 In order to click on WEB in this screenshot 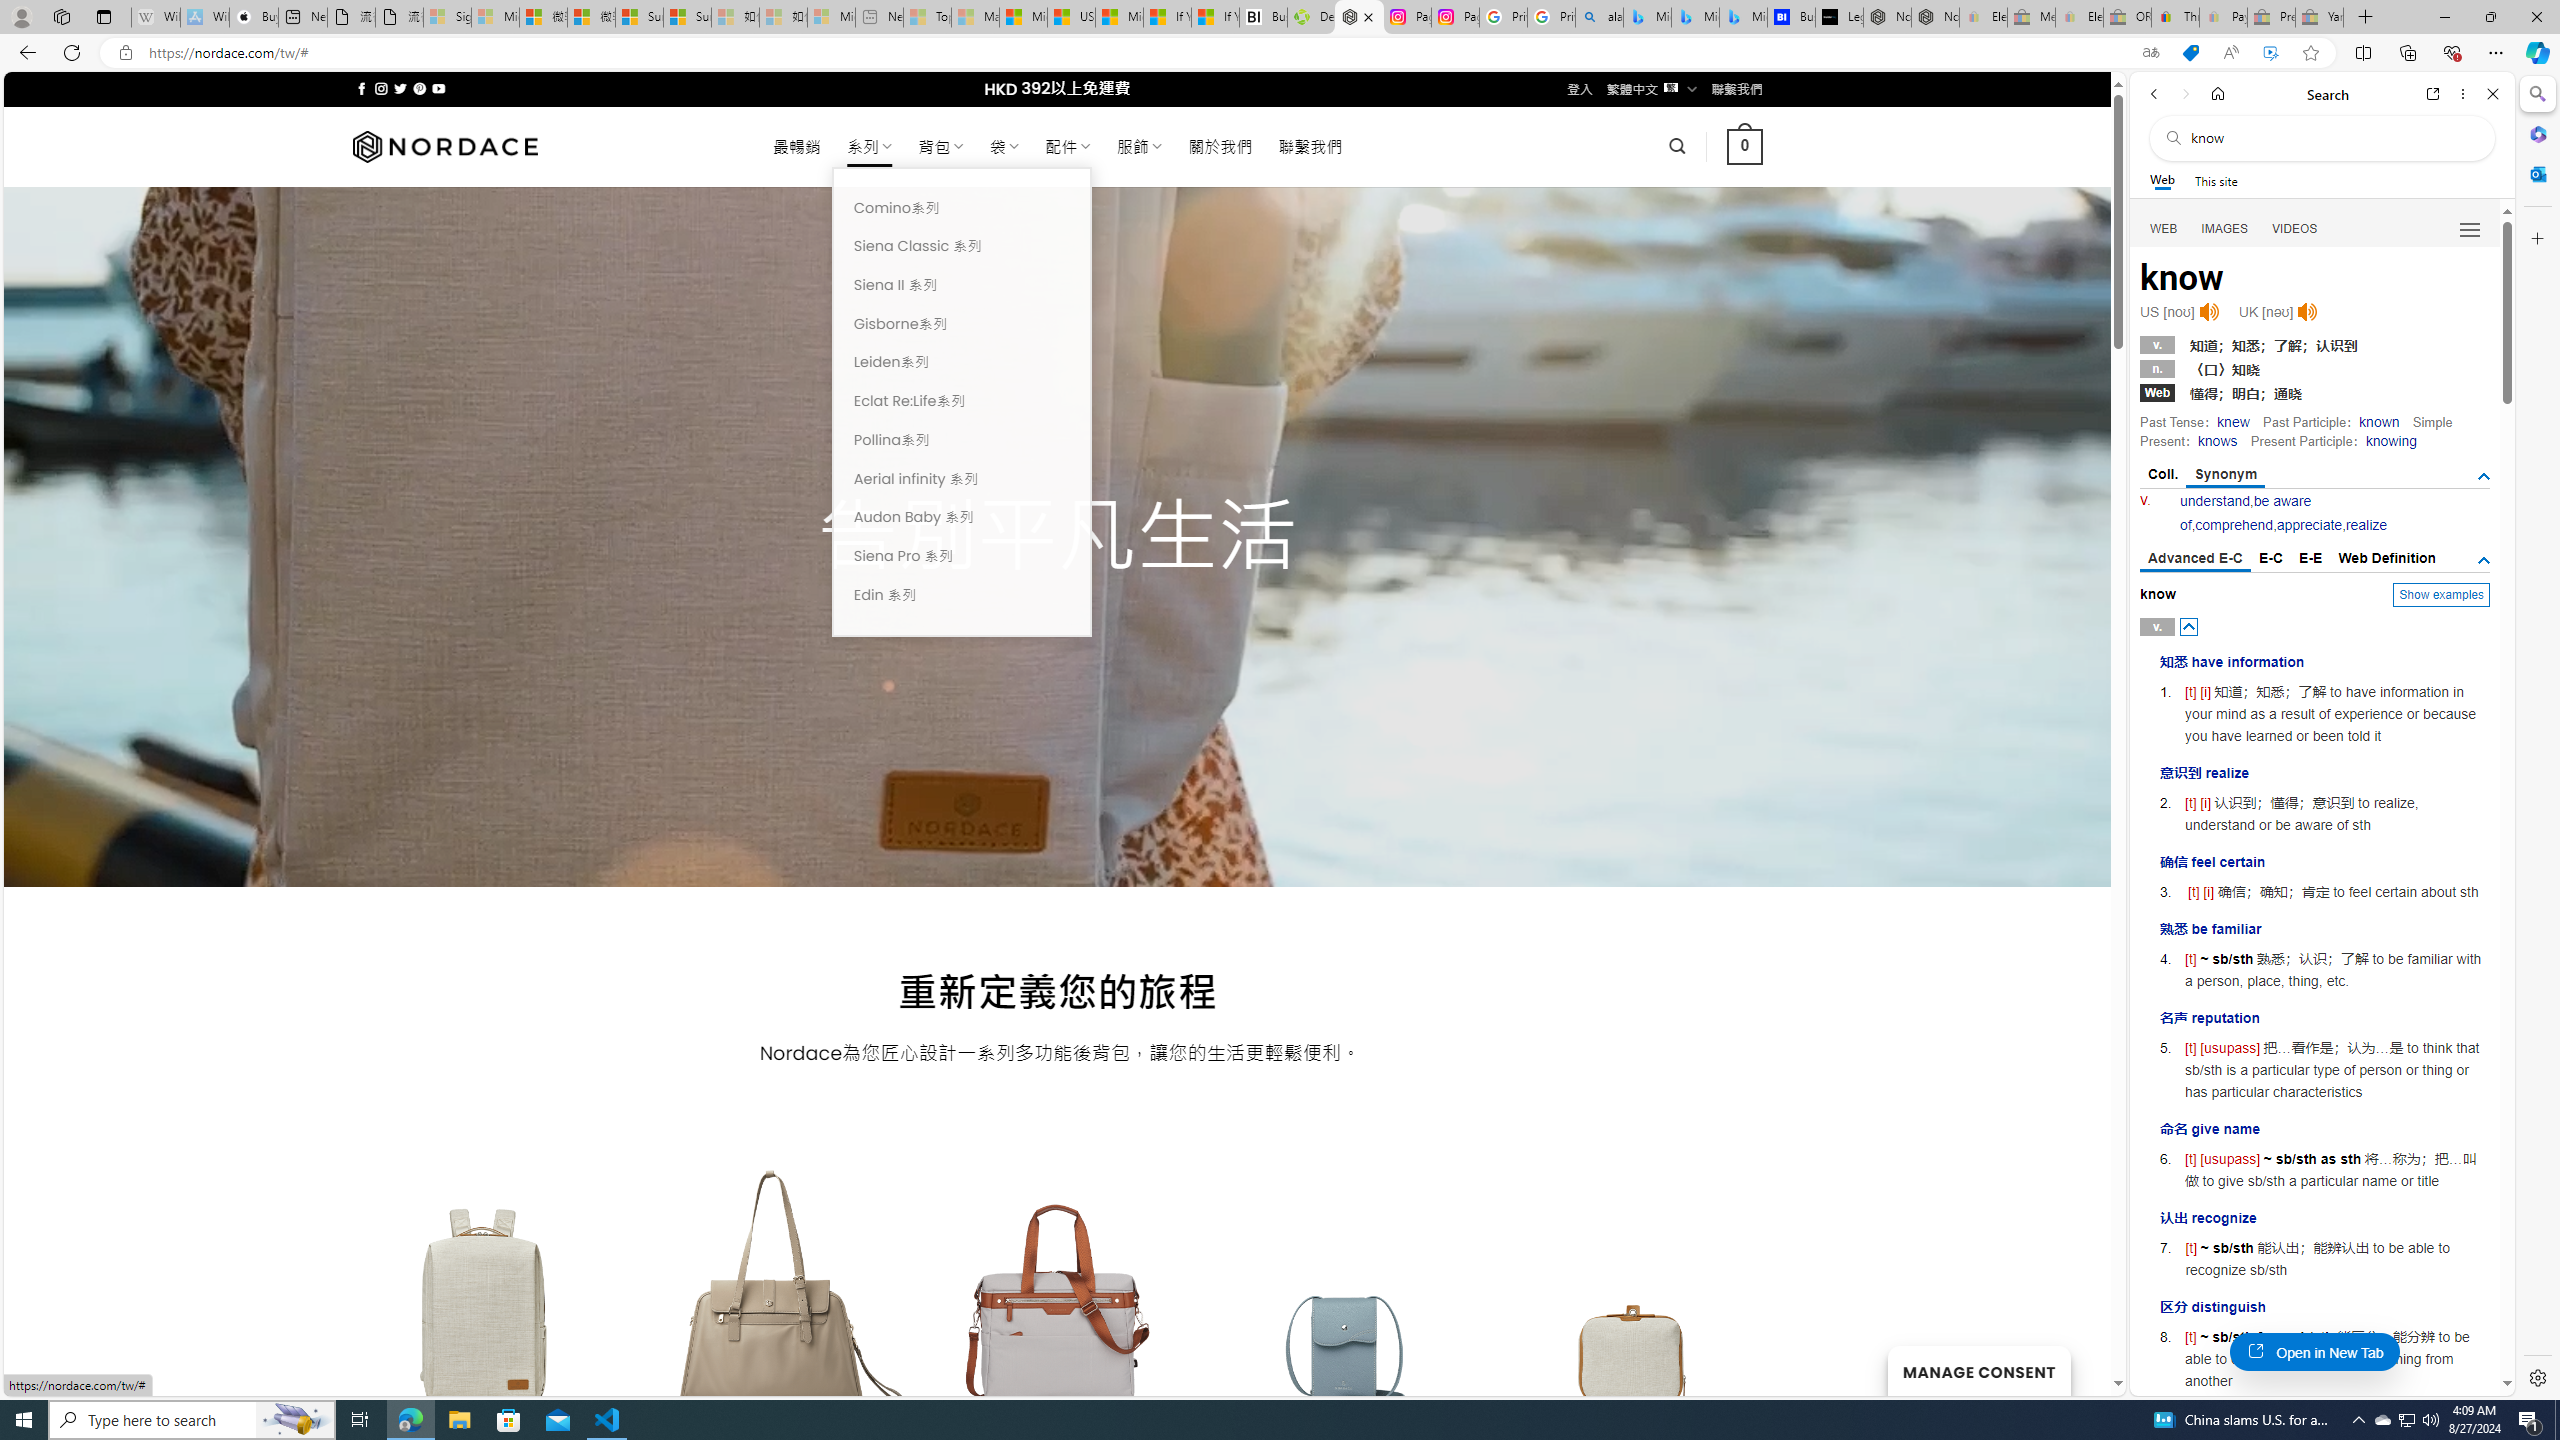, I will do `click(2164, 229)`.